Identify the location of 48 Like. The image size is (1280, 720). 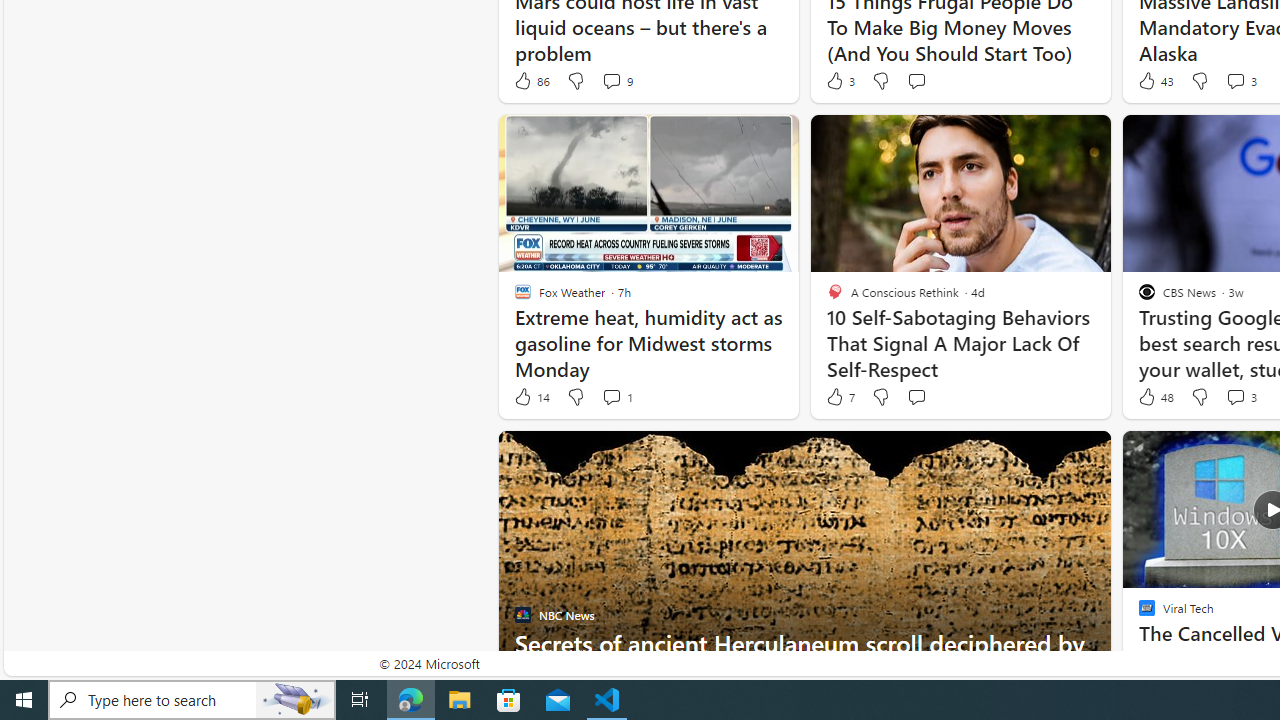
(1154, 397).